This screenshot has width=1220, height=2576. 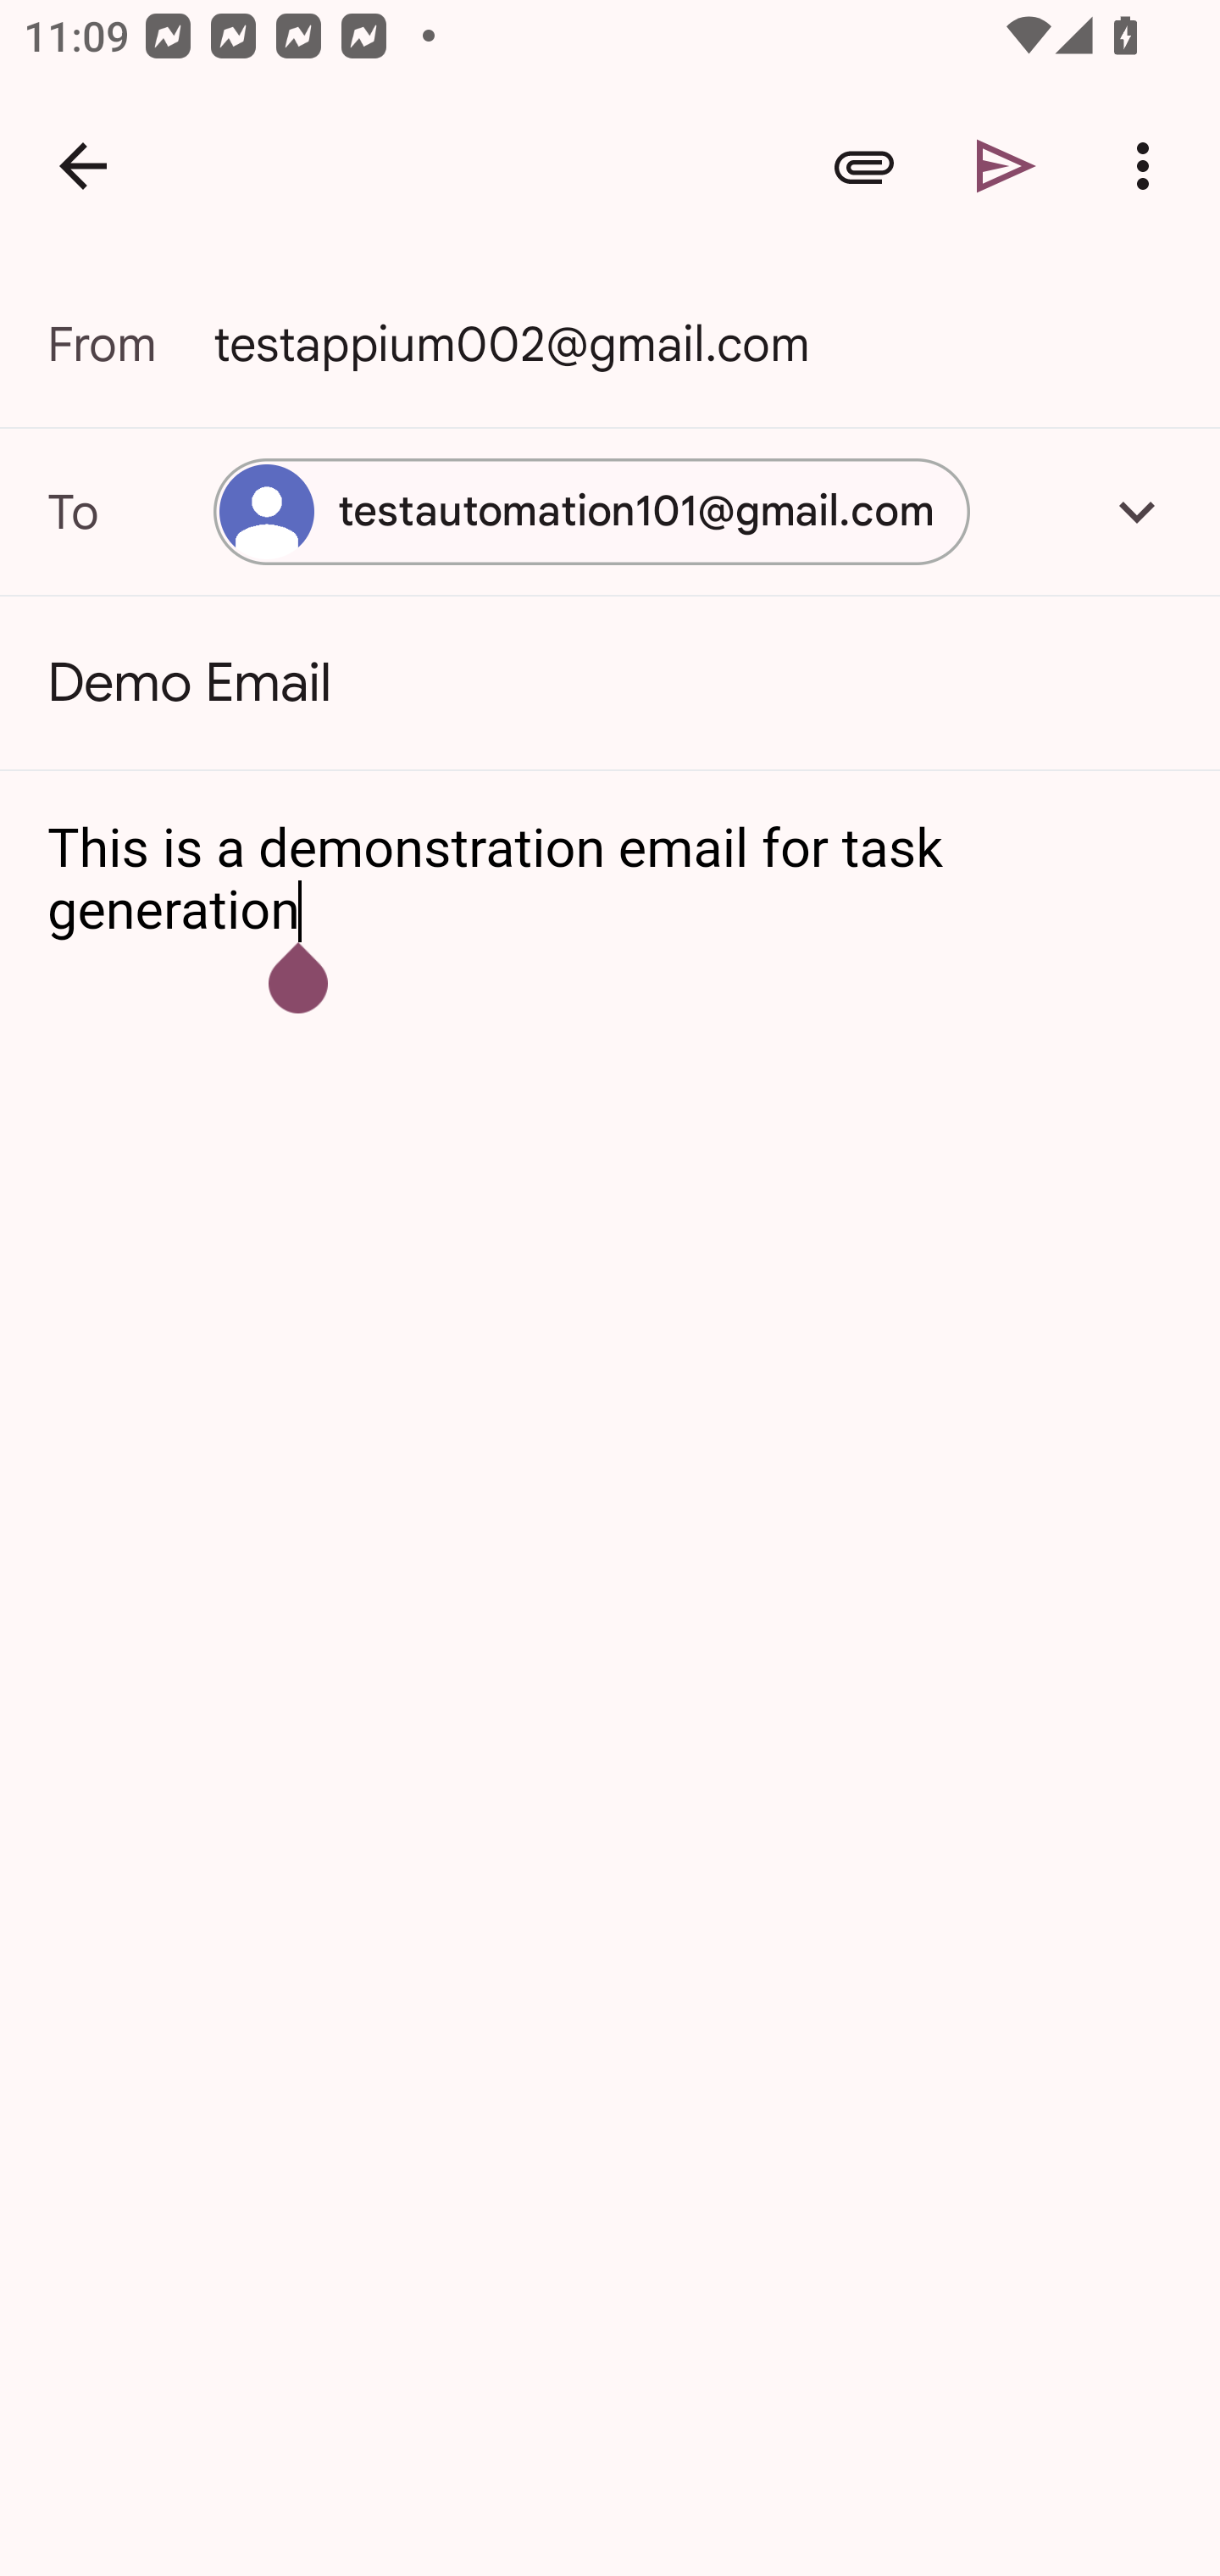 What do you see at coordinates (1006, 166) in the screenshot?
I see `Send` at bounding box center [1006, 166].